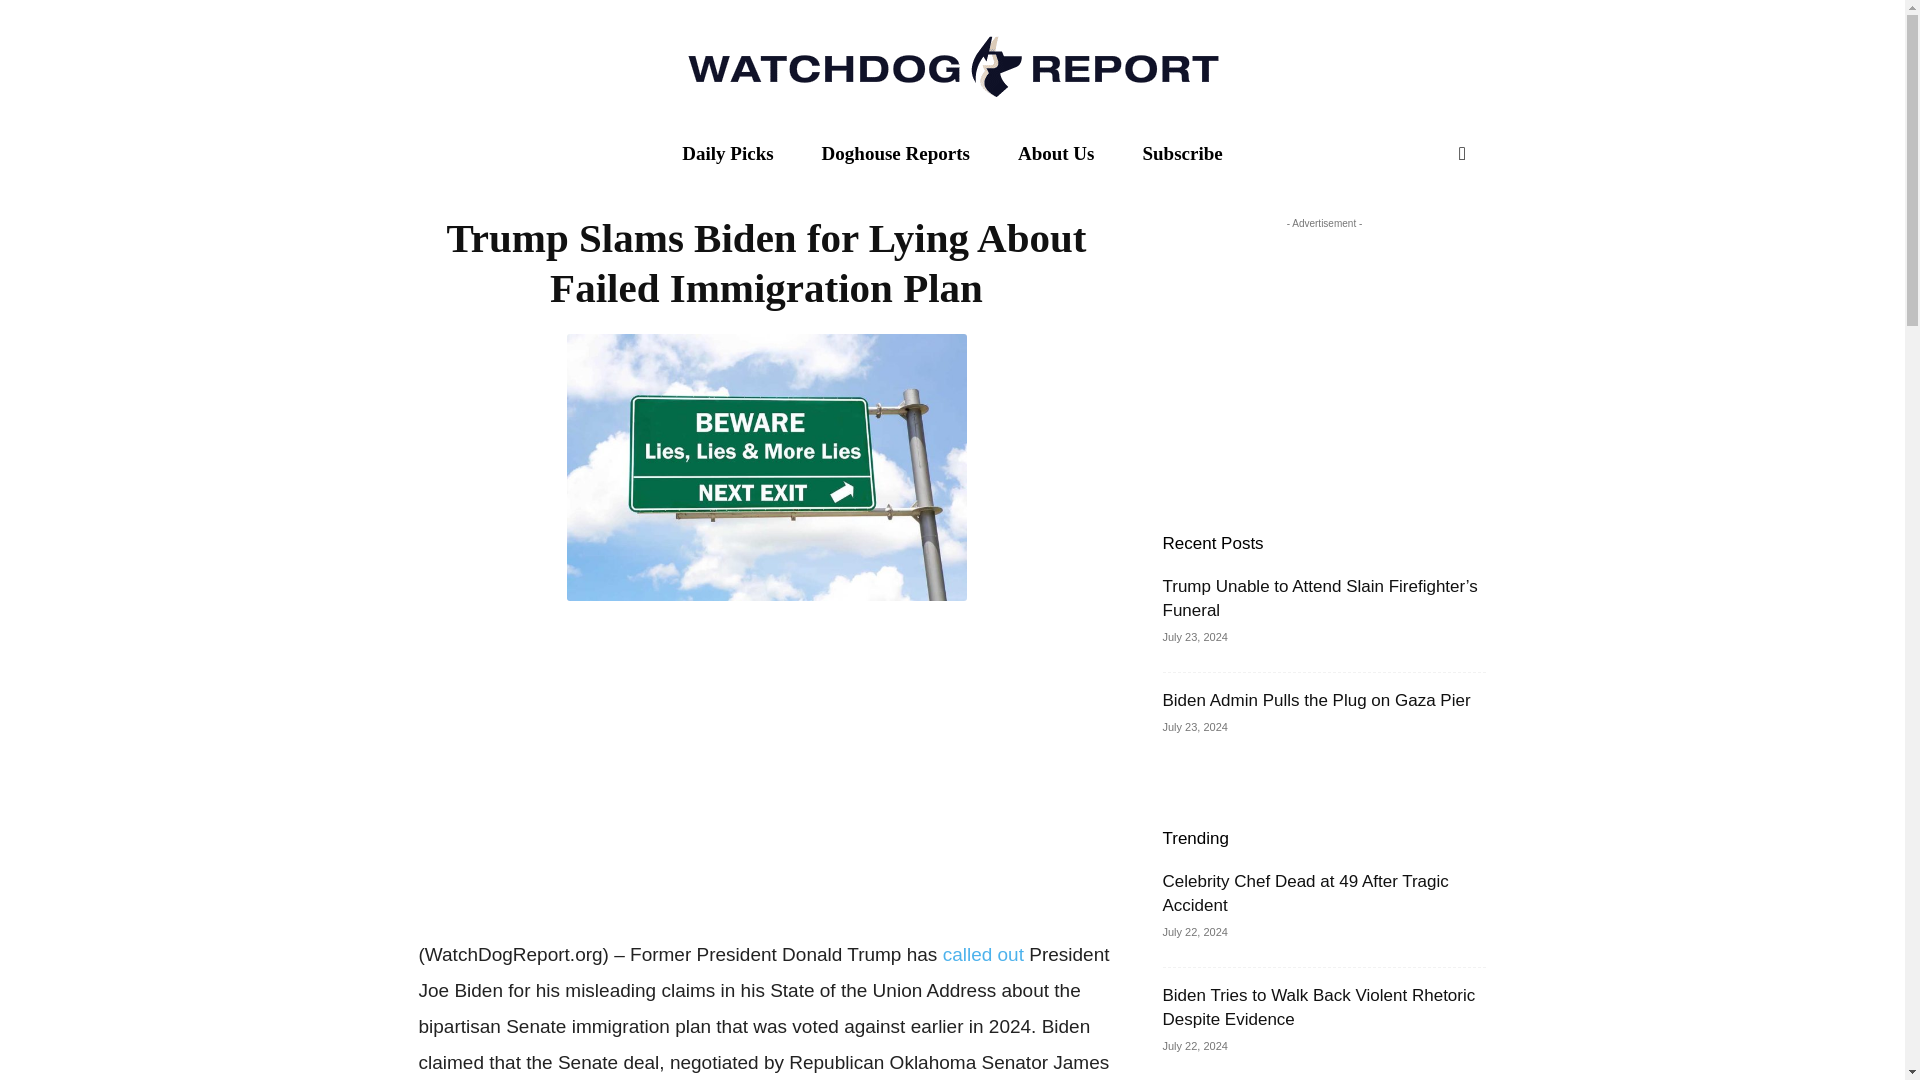 The height and width of the screenshot is (1080, 1920). I want to click on Search, so click(1420, 234).